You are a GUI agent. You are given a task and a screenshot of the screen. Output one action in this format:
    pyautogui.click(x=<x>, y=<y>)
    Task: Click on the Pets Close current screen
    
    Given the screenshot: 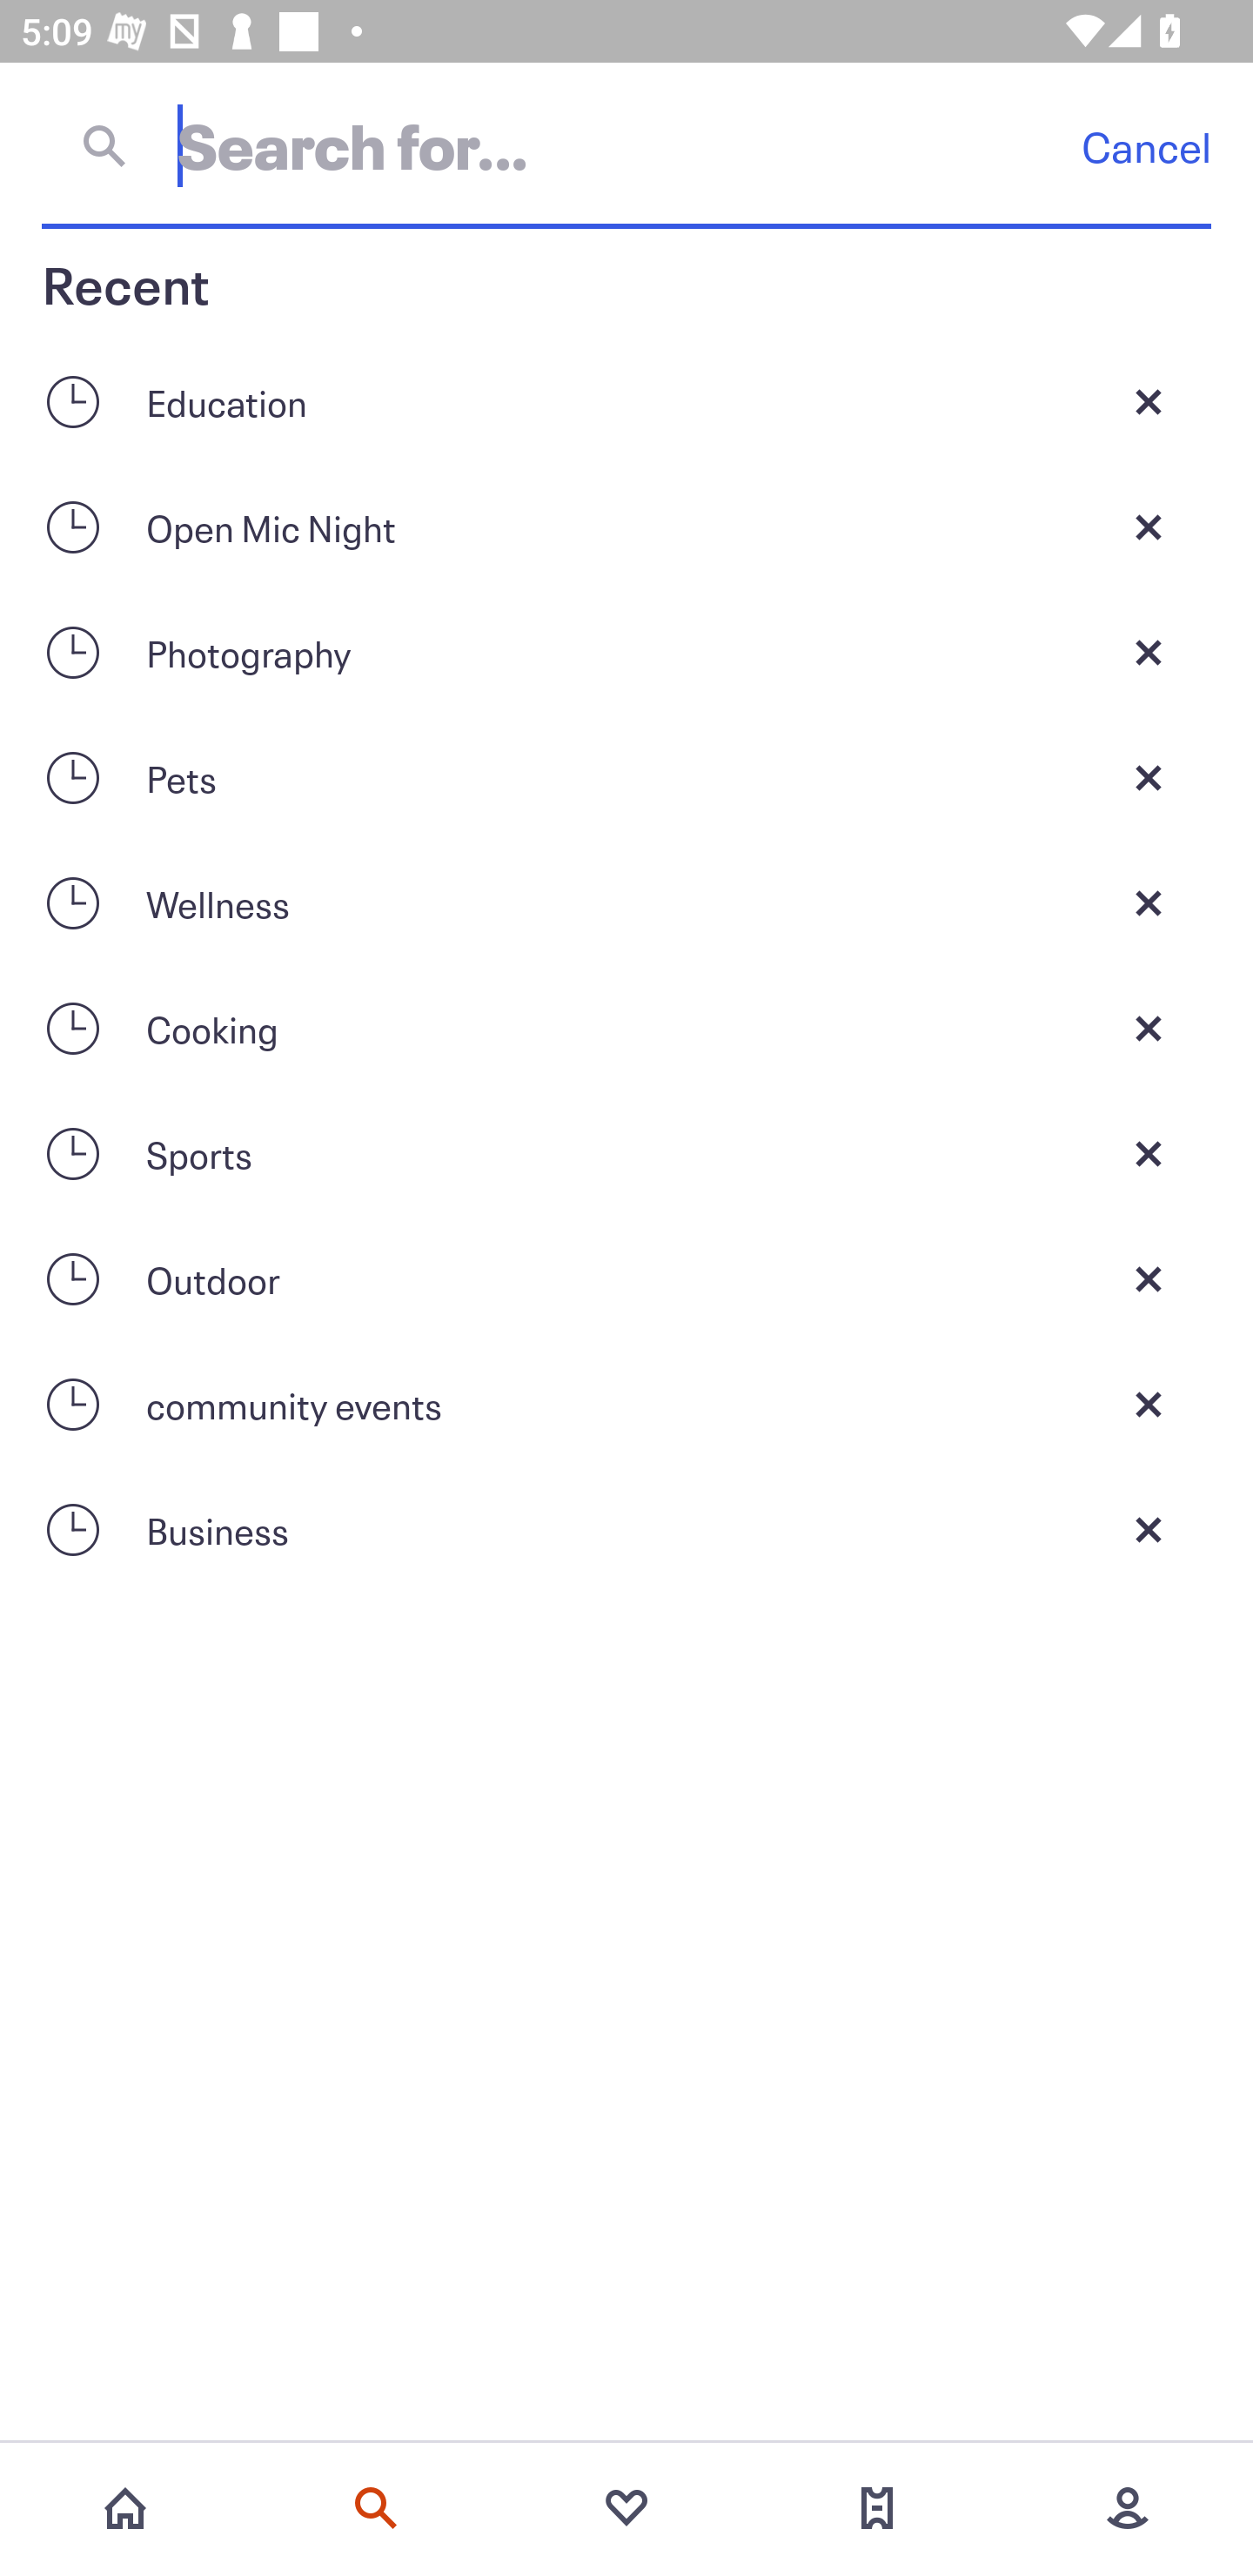 What is the action you would take?
    pyautogui.click(x=626, y=777)
    